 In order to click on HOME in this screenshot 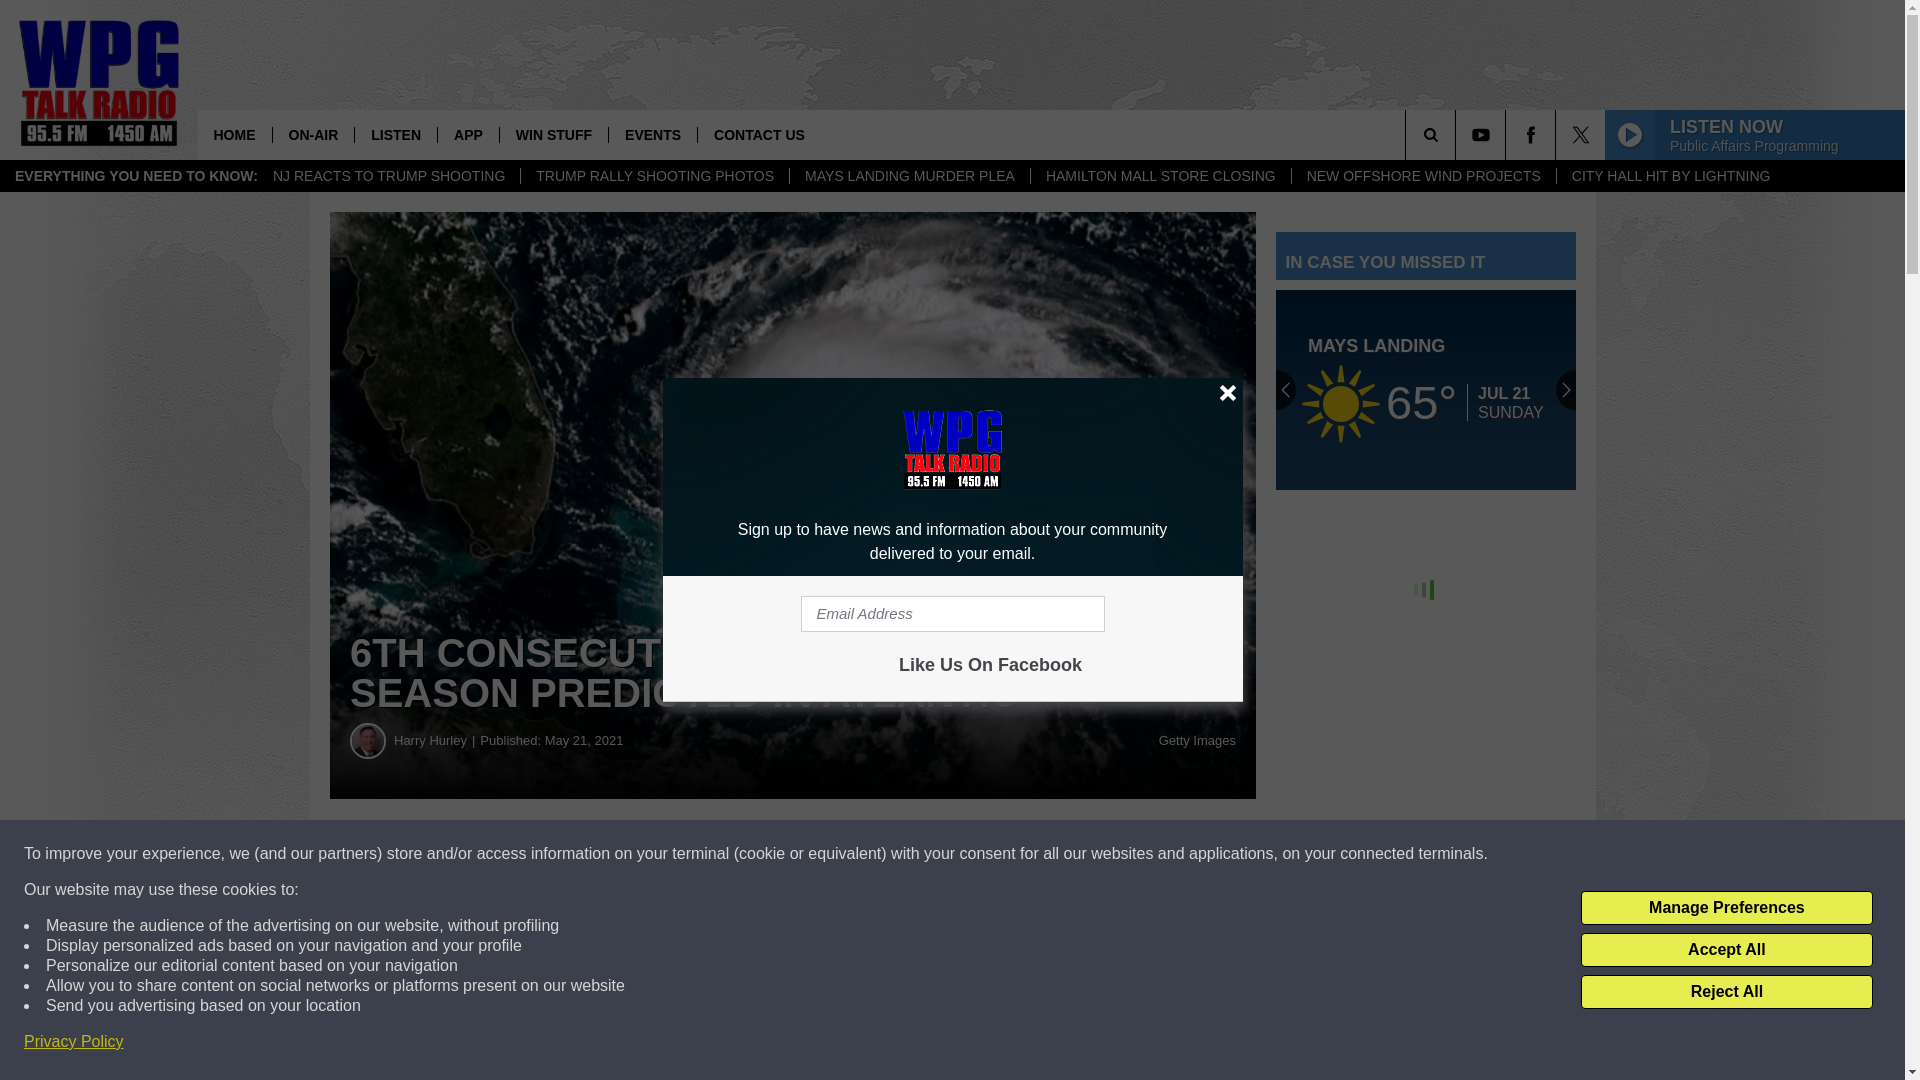, I will do `click(234, 134)`.